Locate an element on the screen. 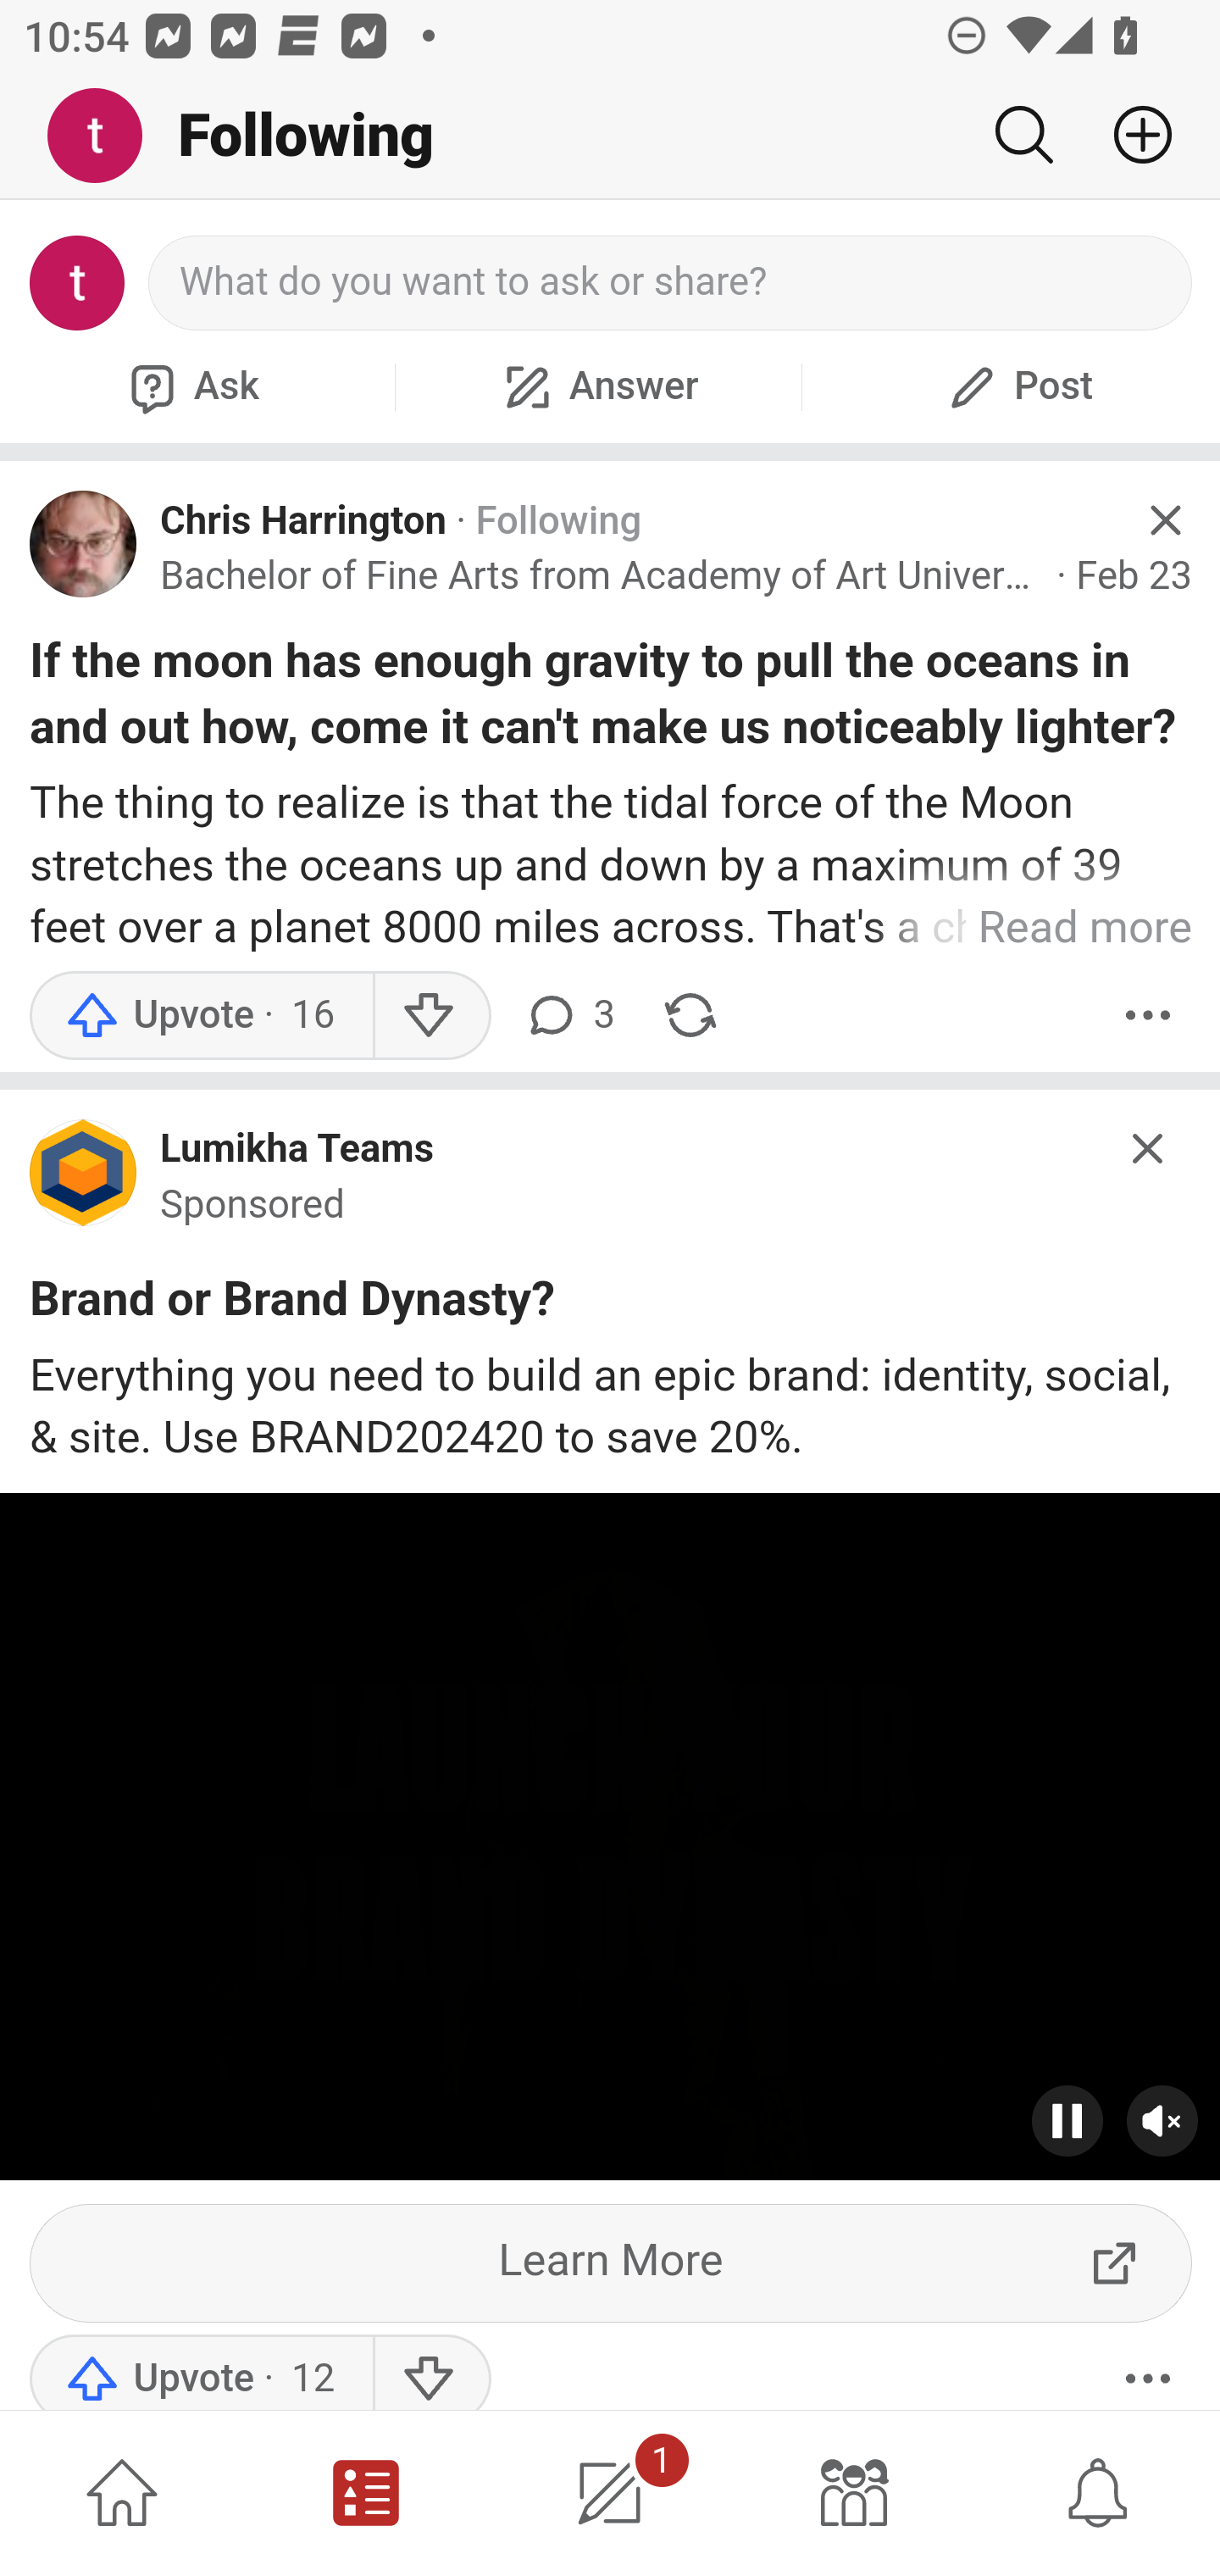 The width and height of the screenshot is (1220, 2576). Following is located at coordinates (558, 520).